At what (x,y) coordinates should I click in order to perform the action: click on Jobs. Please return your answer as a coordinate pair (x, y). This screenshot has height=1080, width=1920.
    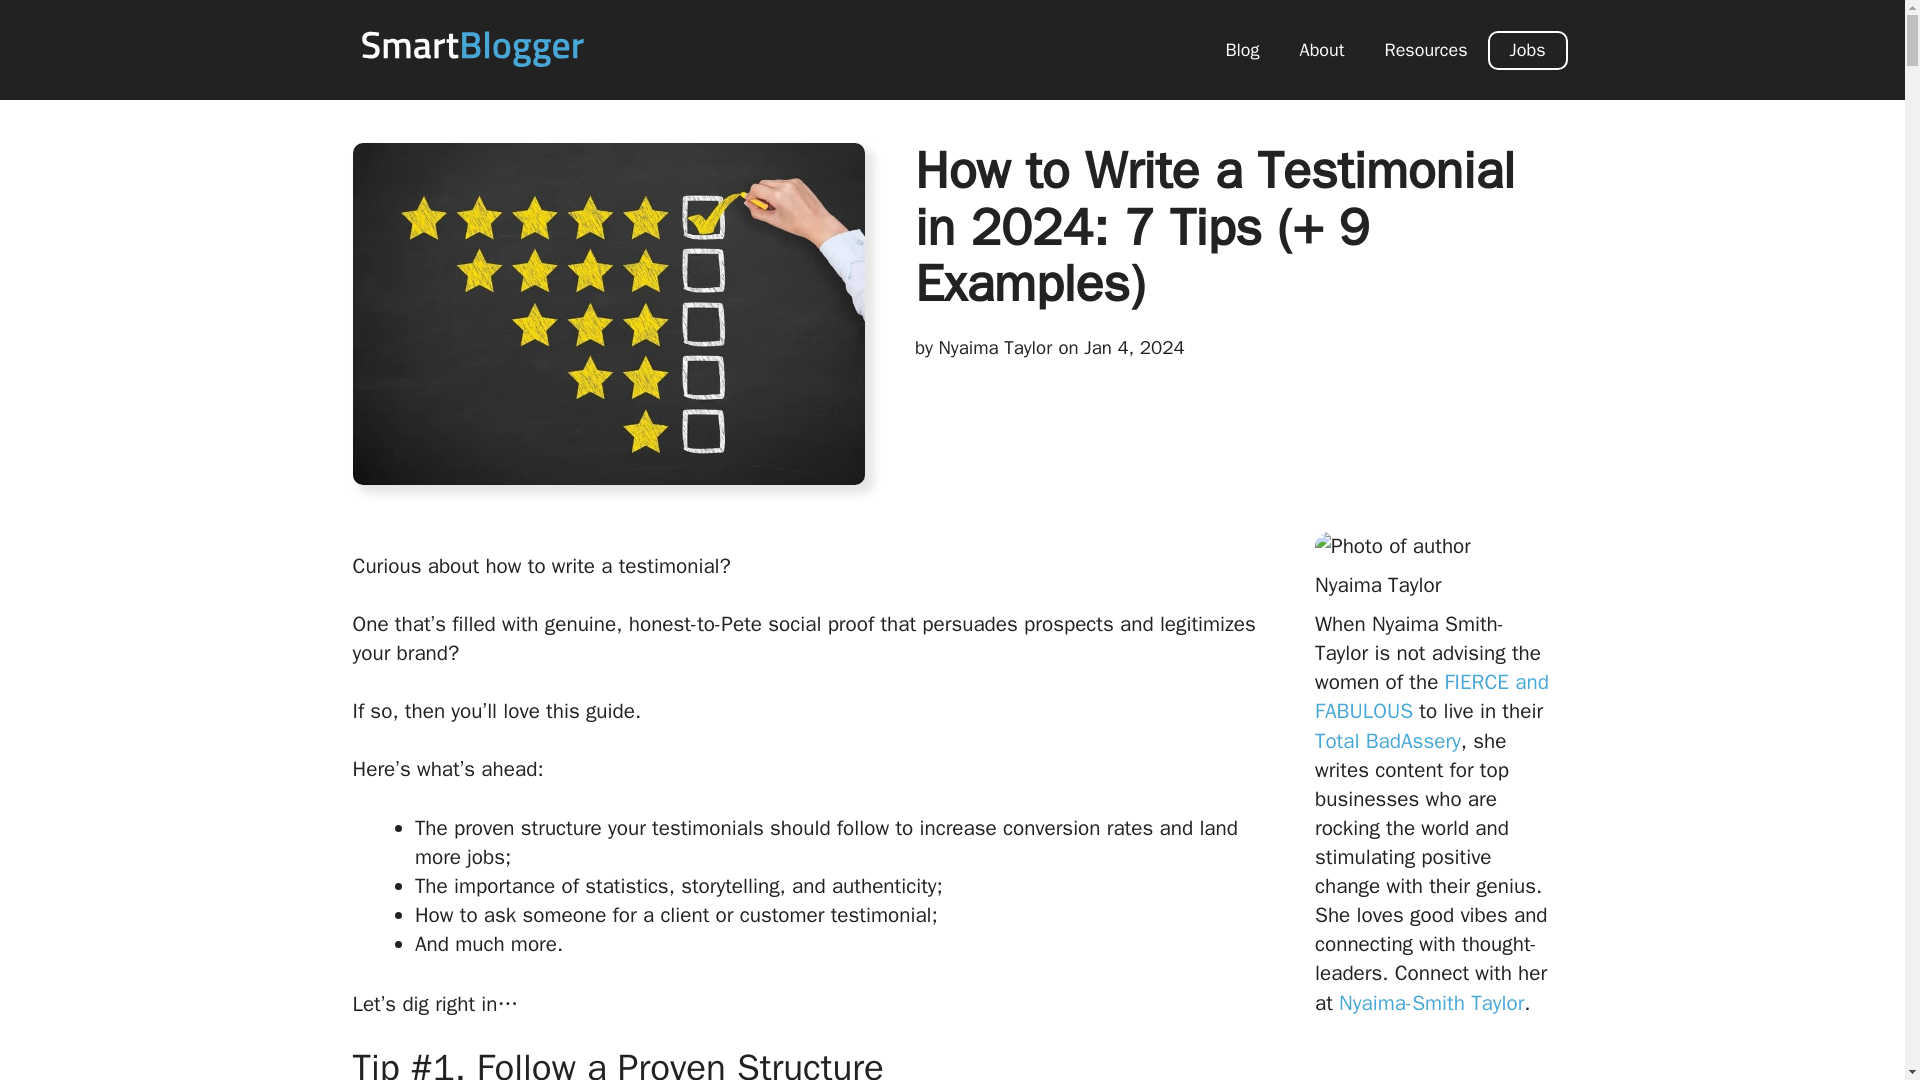
    Looking at the image, I should click on (1528, 50).